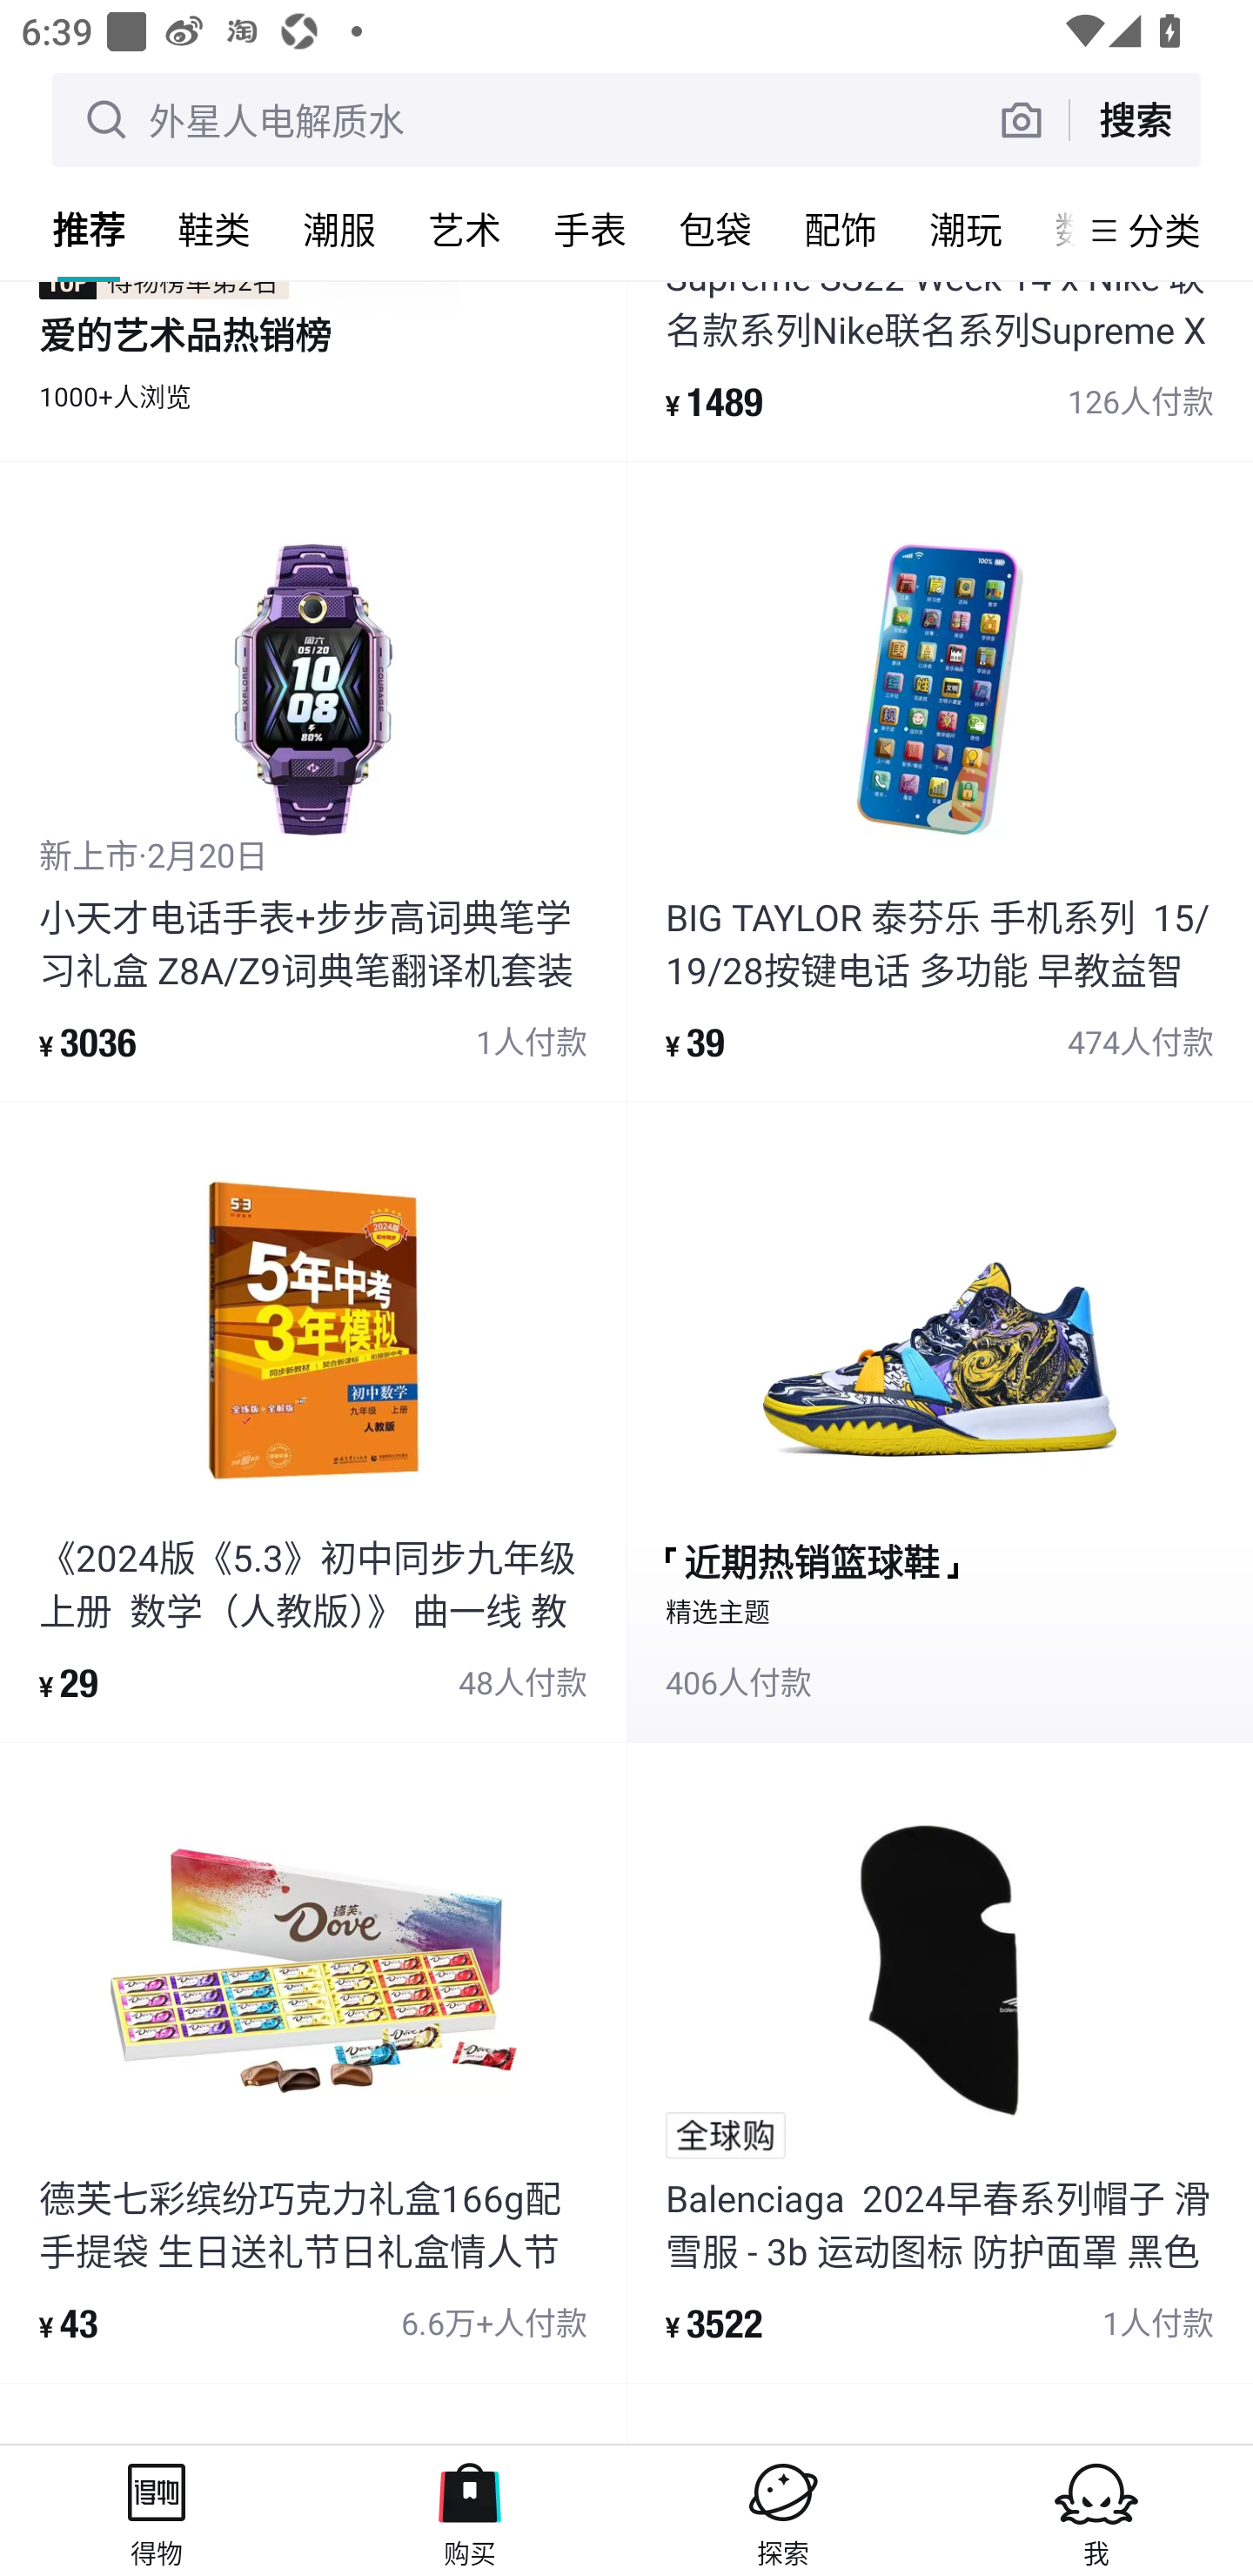 This screenshot has width=1253, height=2576. What do you see at coordinates (1135, 119) in the screenshot?
I see `搜索` at bounding box center [1135, 119].